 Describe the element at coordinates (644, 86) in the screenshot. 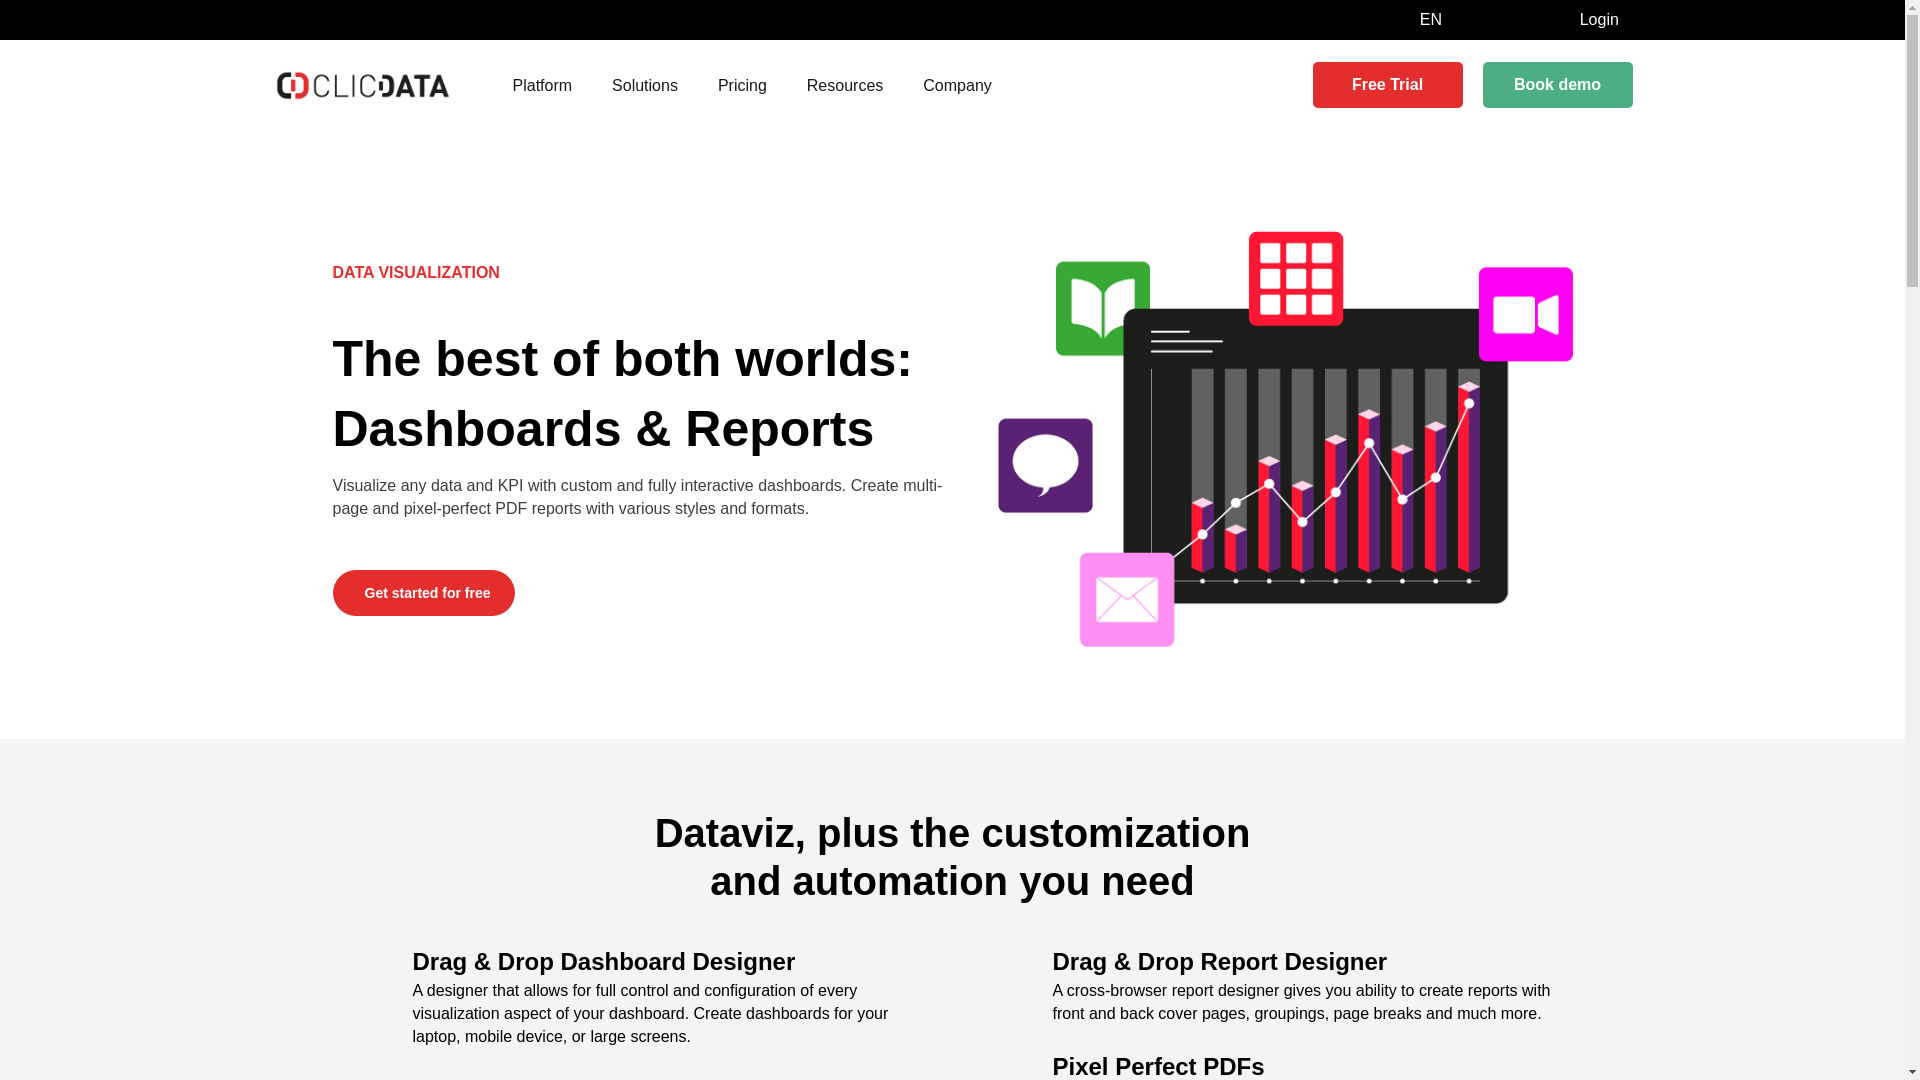

I see `Solutions` at that location.